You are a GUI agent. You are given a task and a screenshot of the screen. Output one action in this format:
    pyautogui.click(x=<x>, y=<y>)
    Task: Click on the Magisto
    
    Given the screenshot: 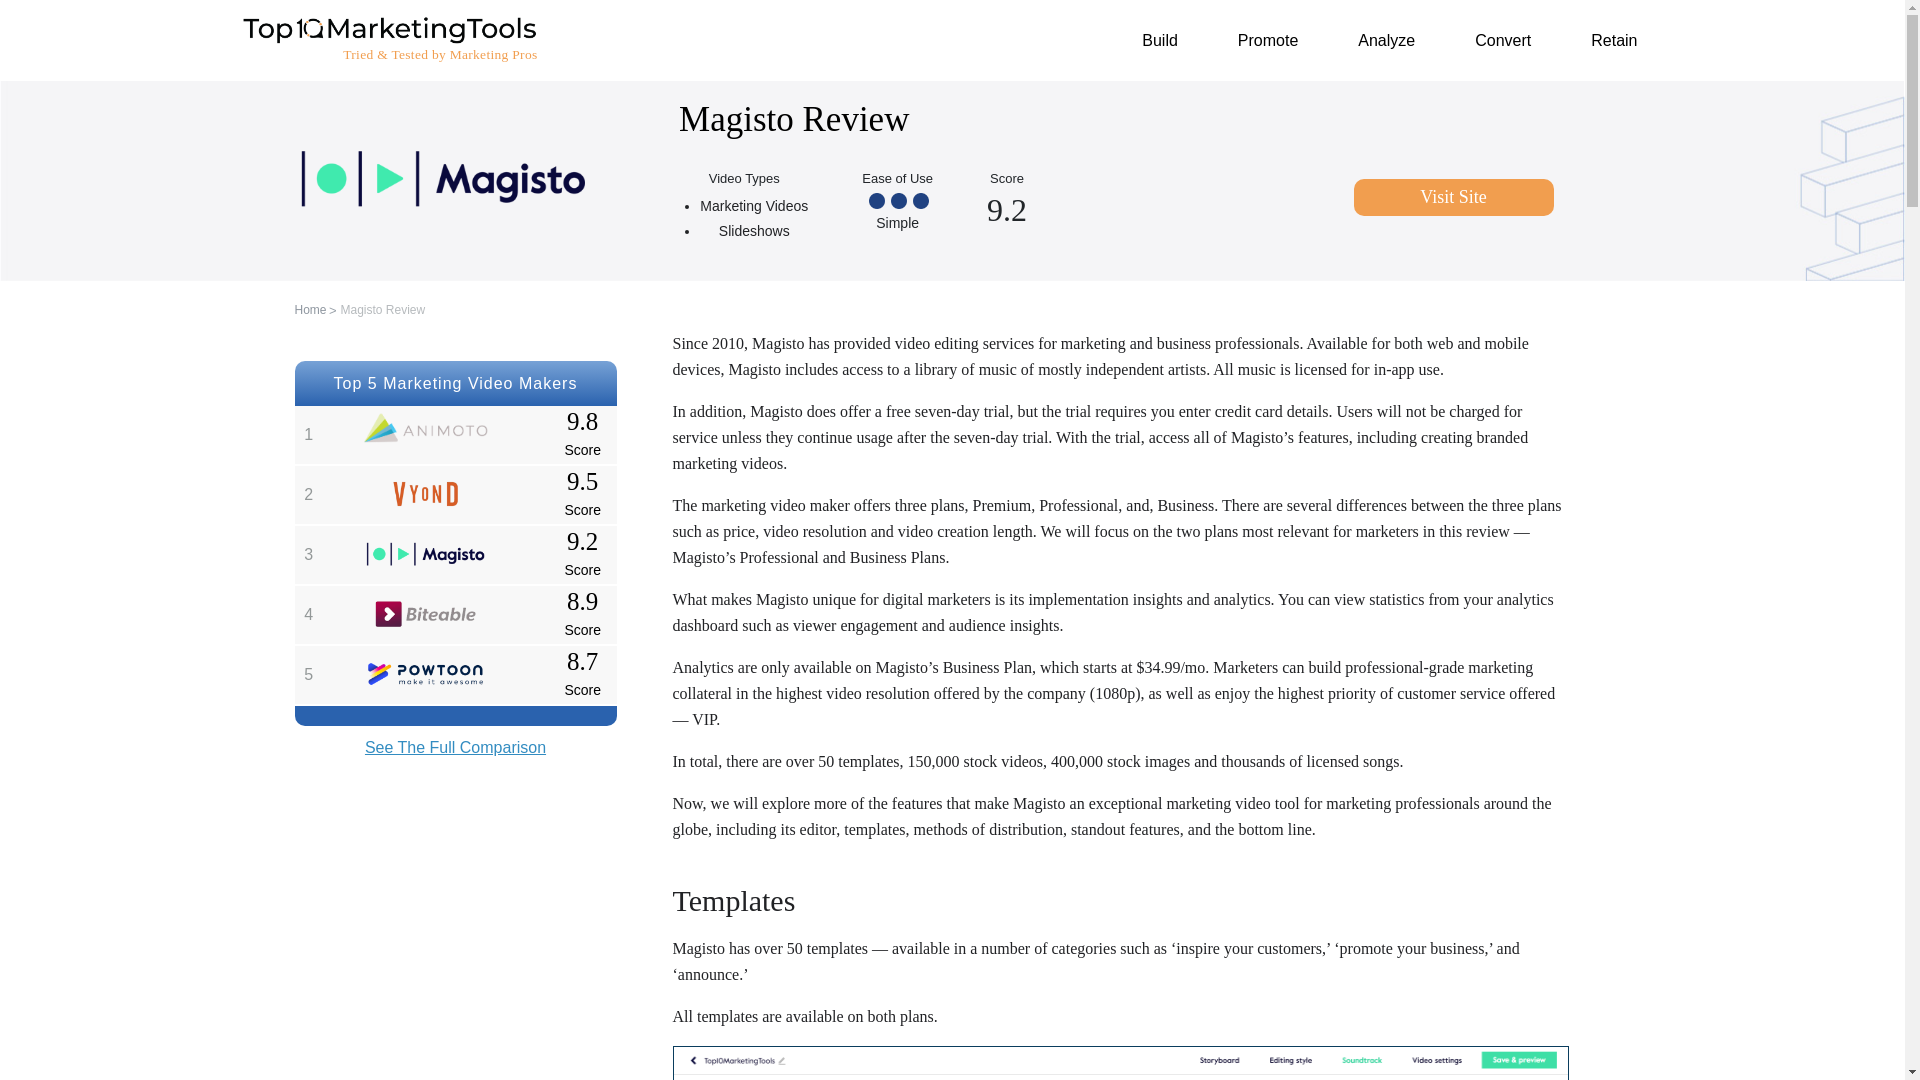 What is the action you would take?
    pyautogui.click(x=425, y=554)
    